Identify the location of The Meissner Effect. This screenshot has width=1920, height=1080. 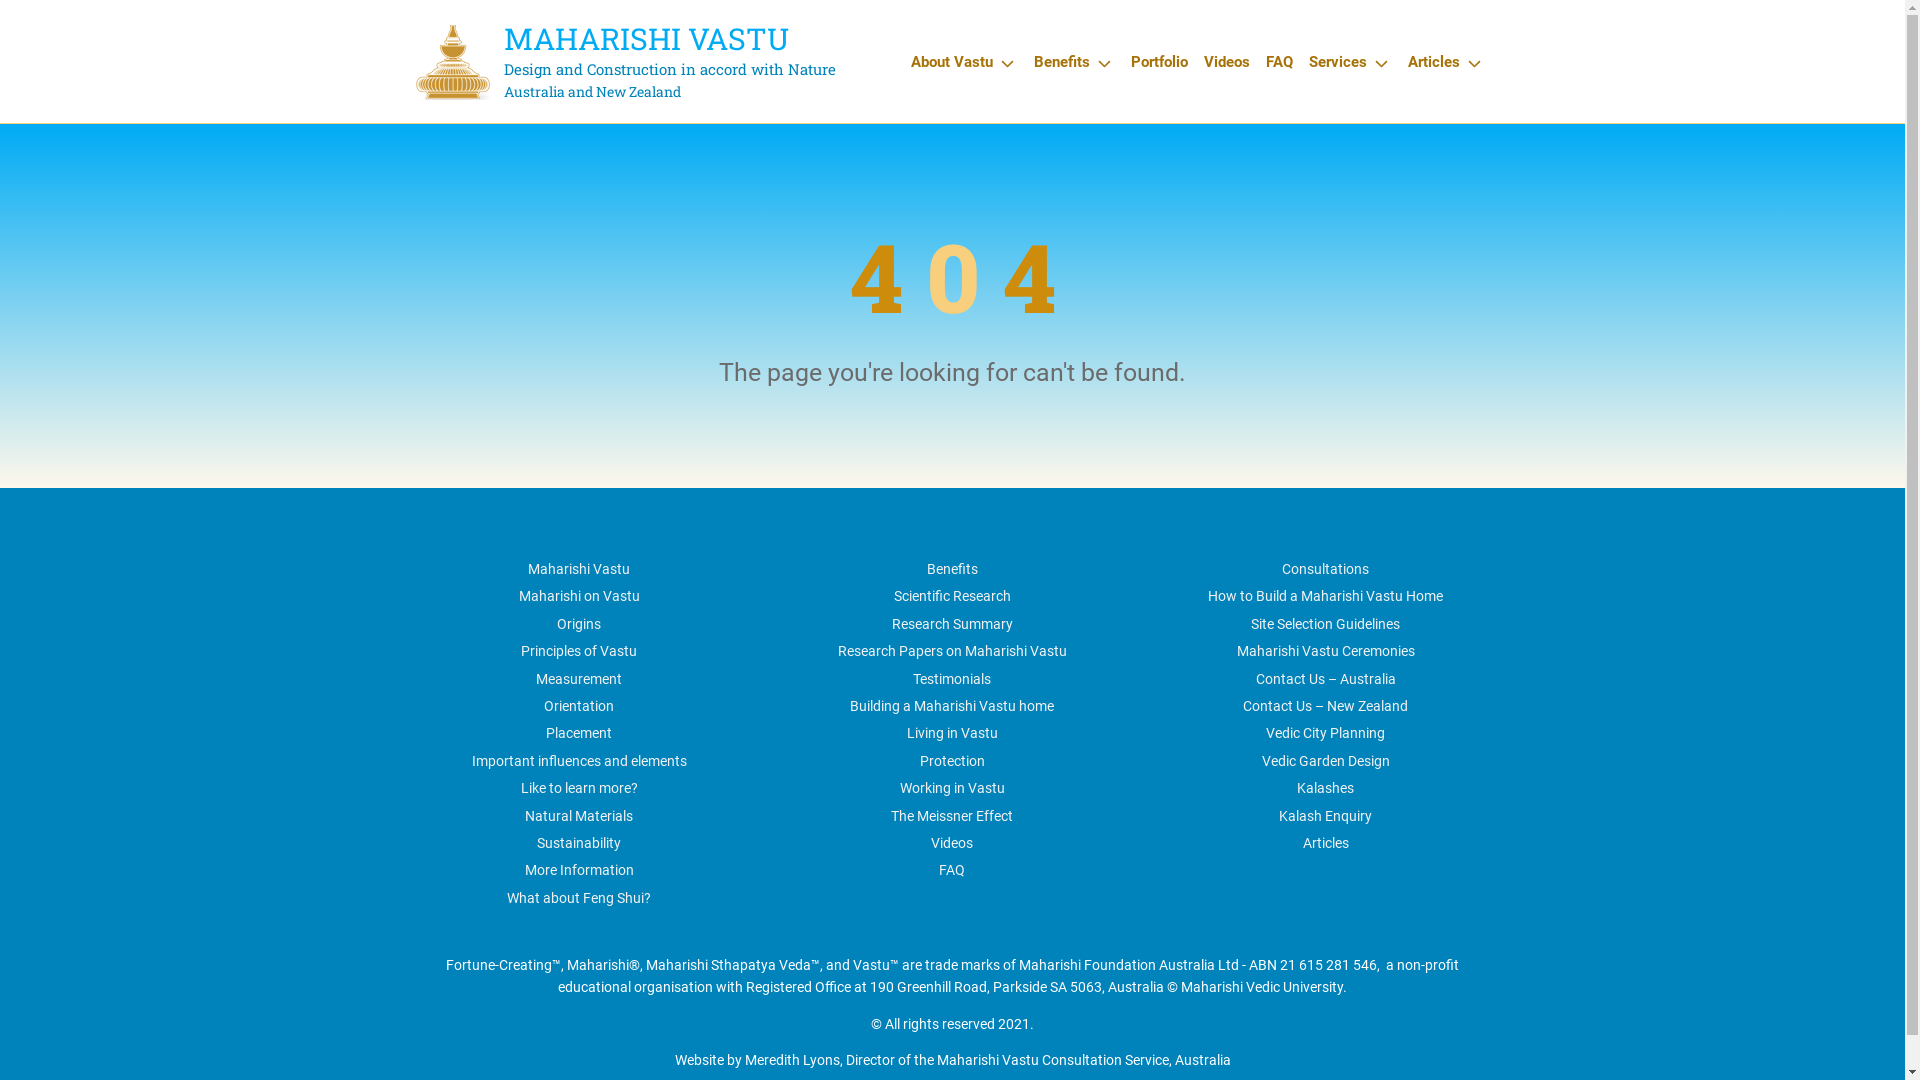
(952, 816).